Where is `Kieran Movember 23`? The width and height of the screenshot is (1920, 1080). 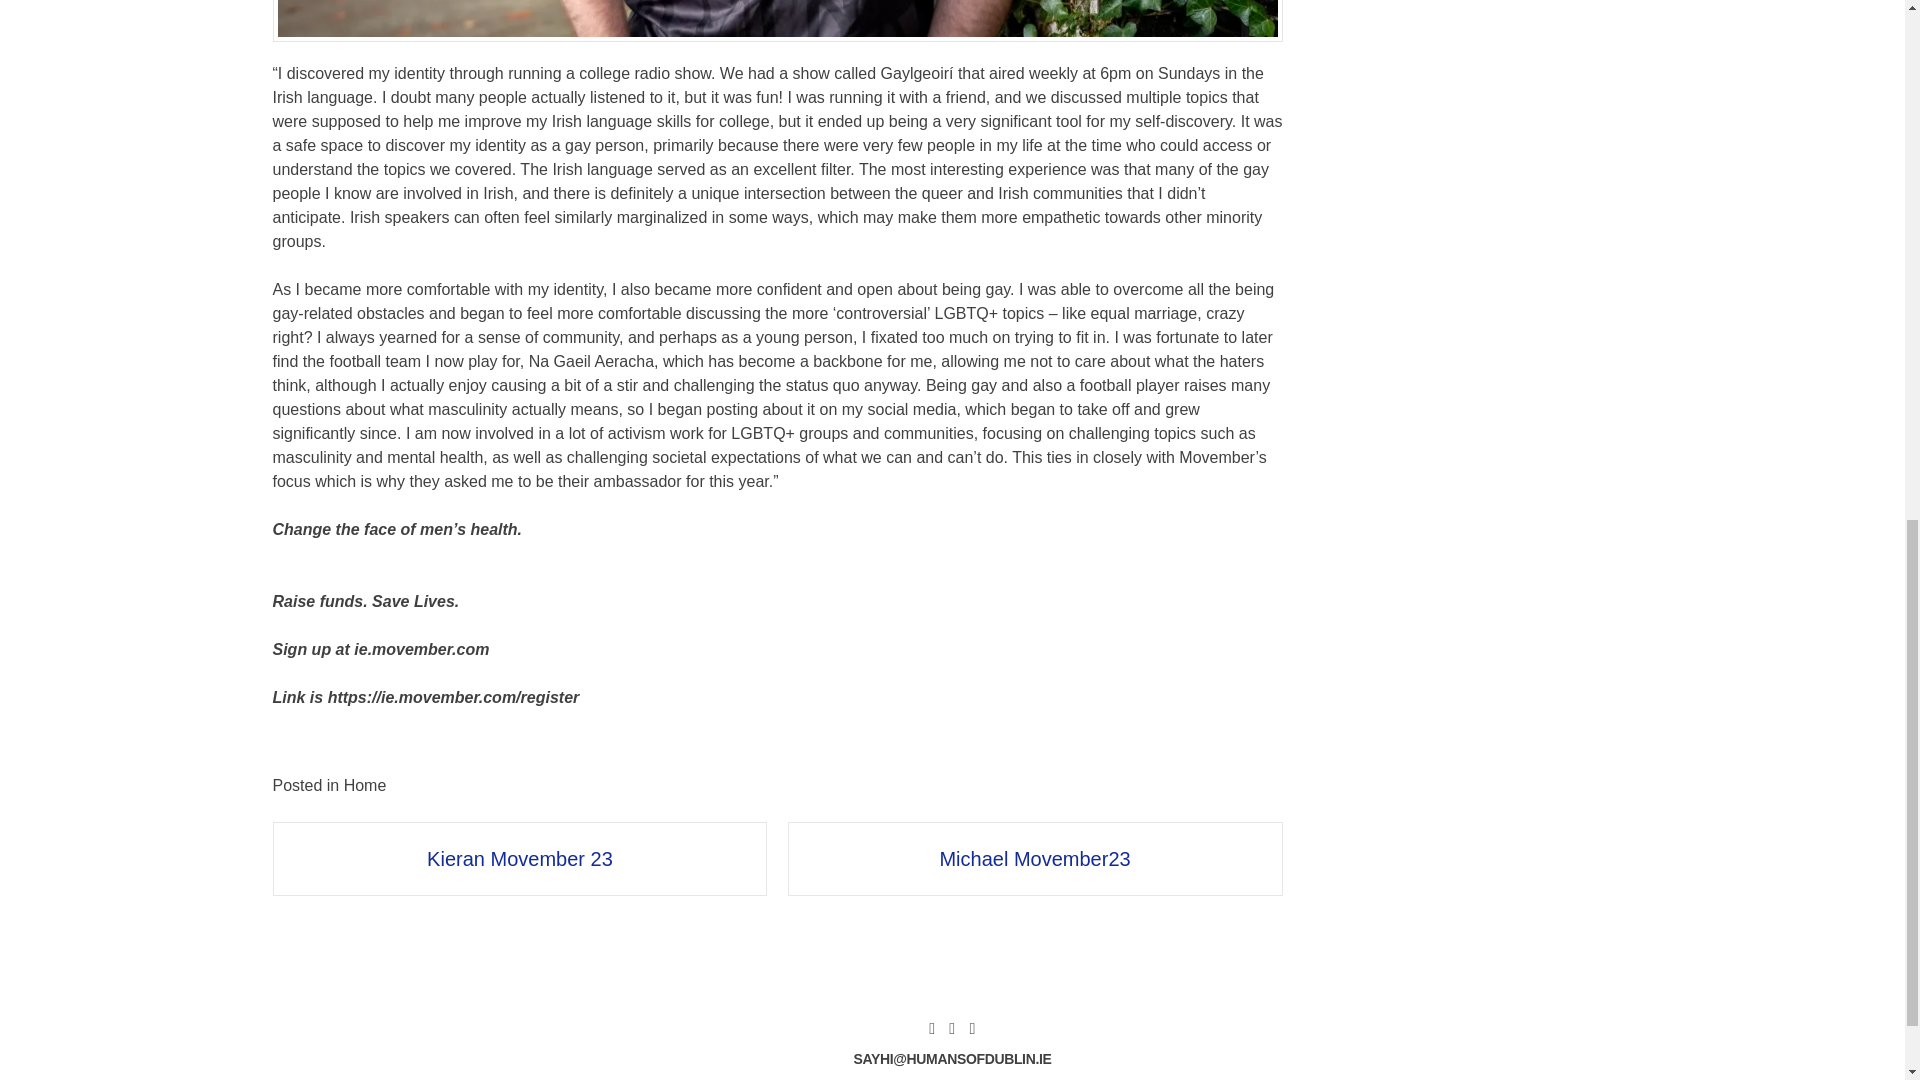 Kieran Movember 23 is located at coordinates (519, 858).